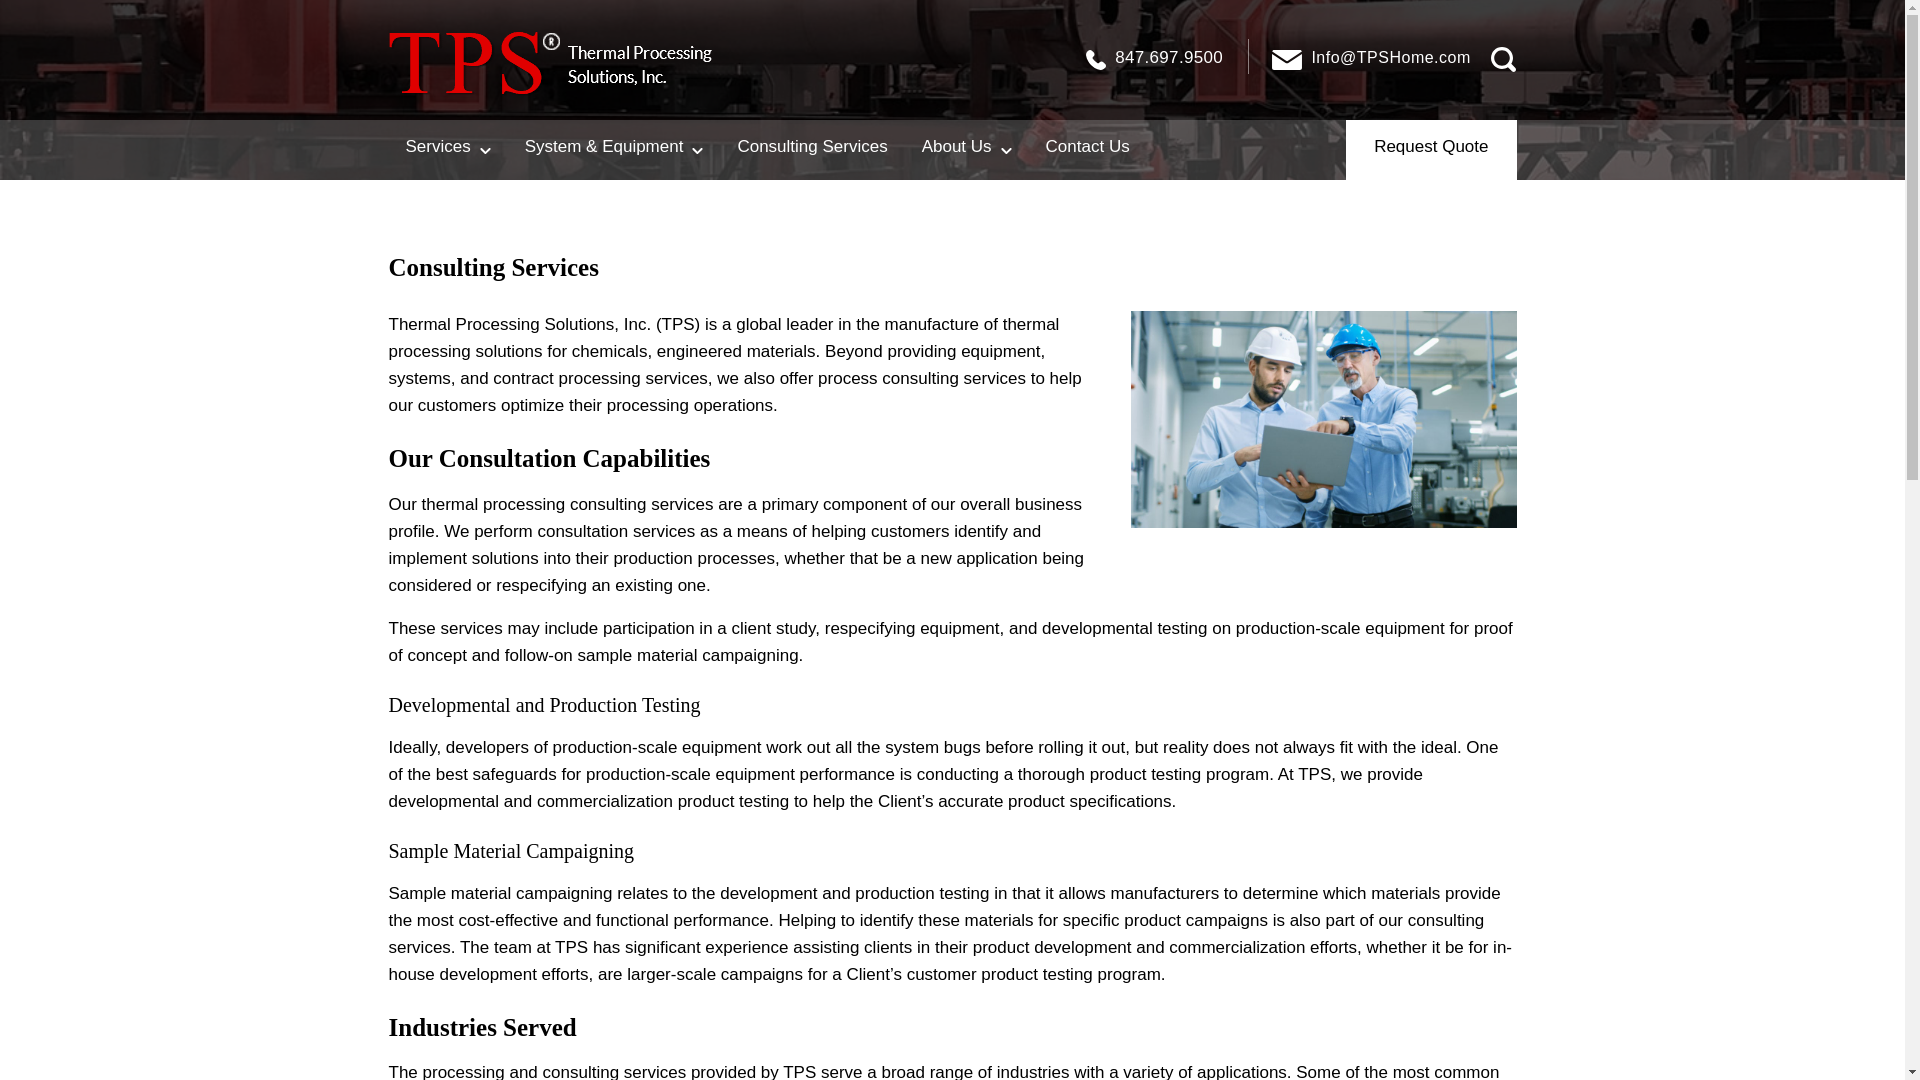 Image resolution: width=1920 pixels, height=1080 pixels. I want to click on Thermal Processing Solutions, Inc., so click(548, 64).